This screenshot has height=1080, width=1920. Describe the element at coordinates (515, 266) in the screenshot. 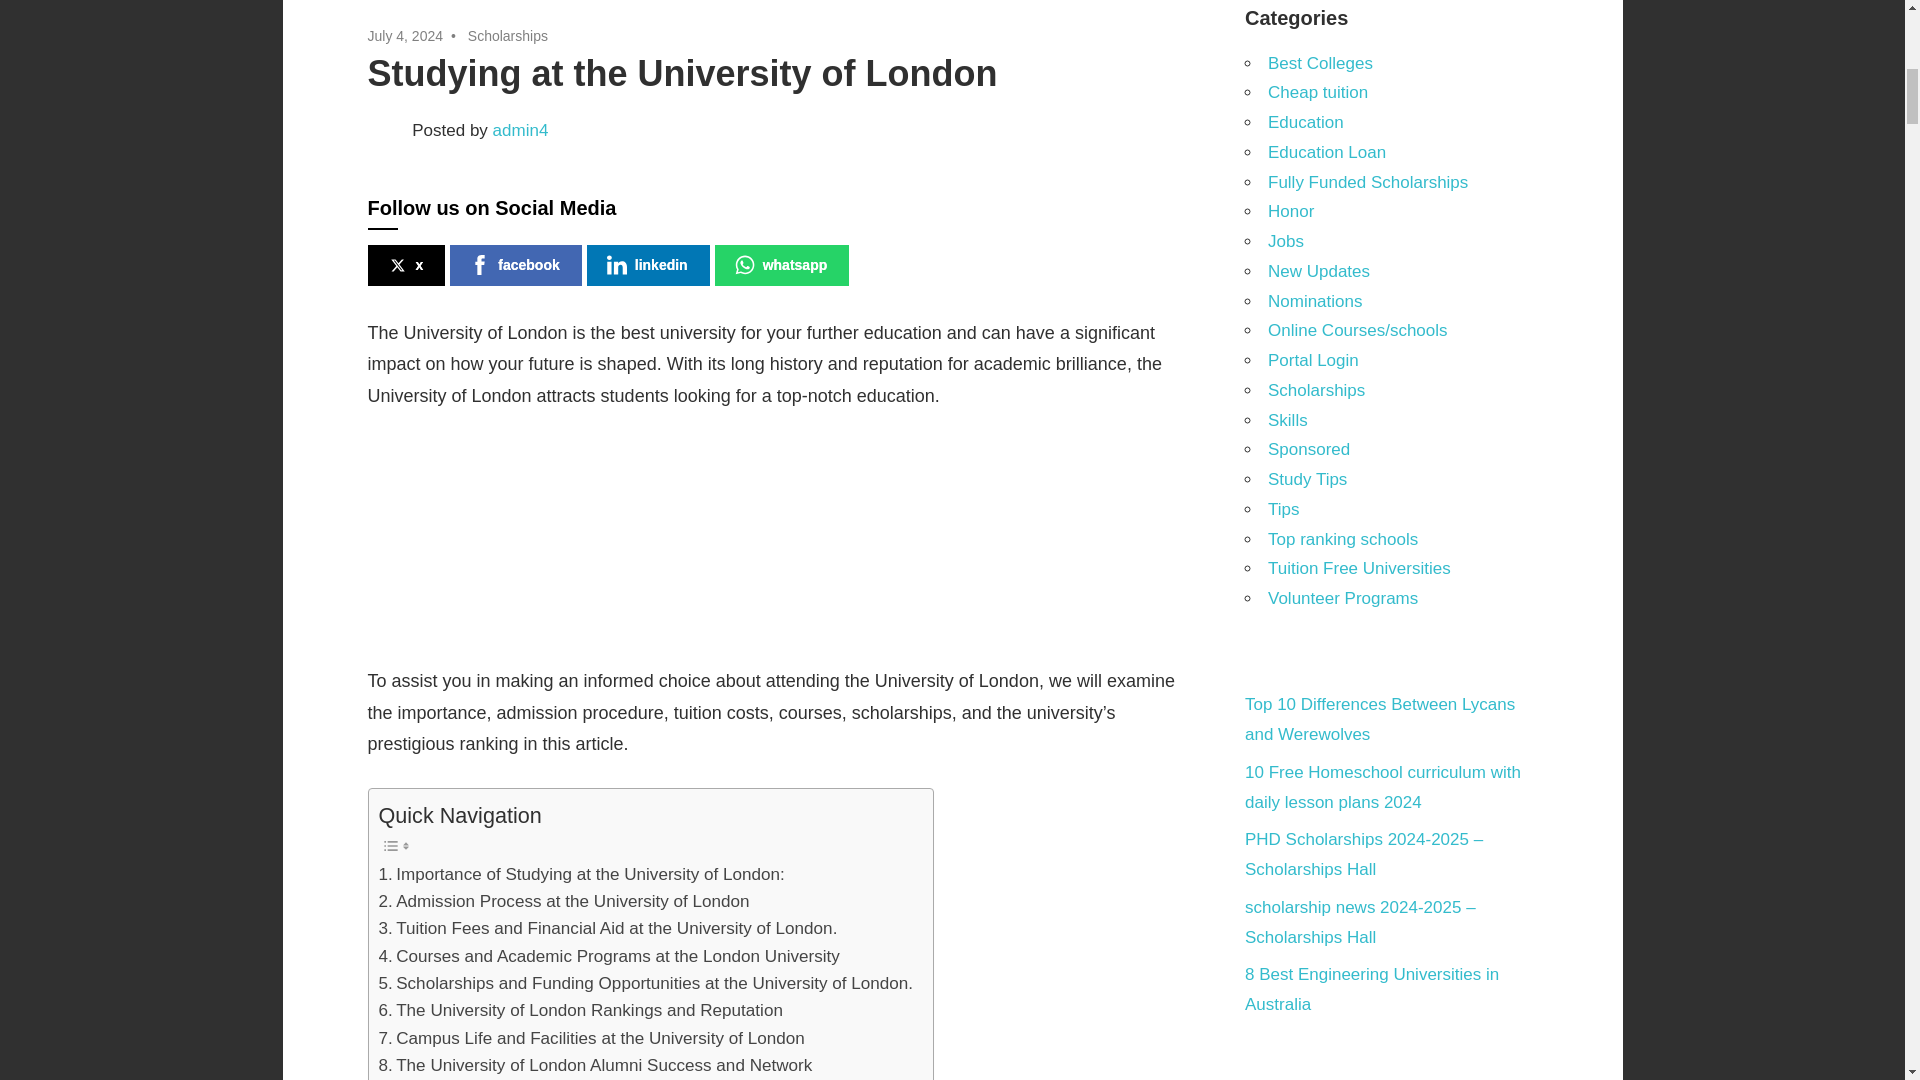

I see `facebook` at that location.